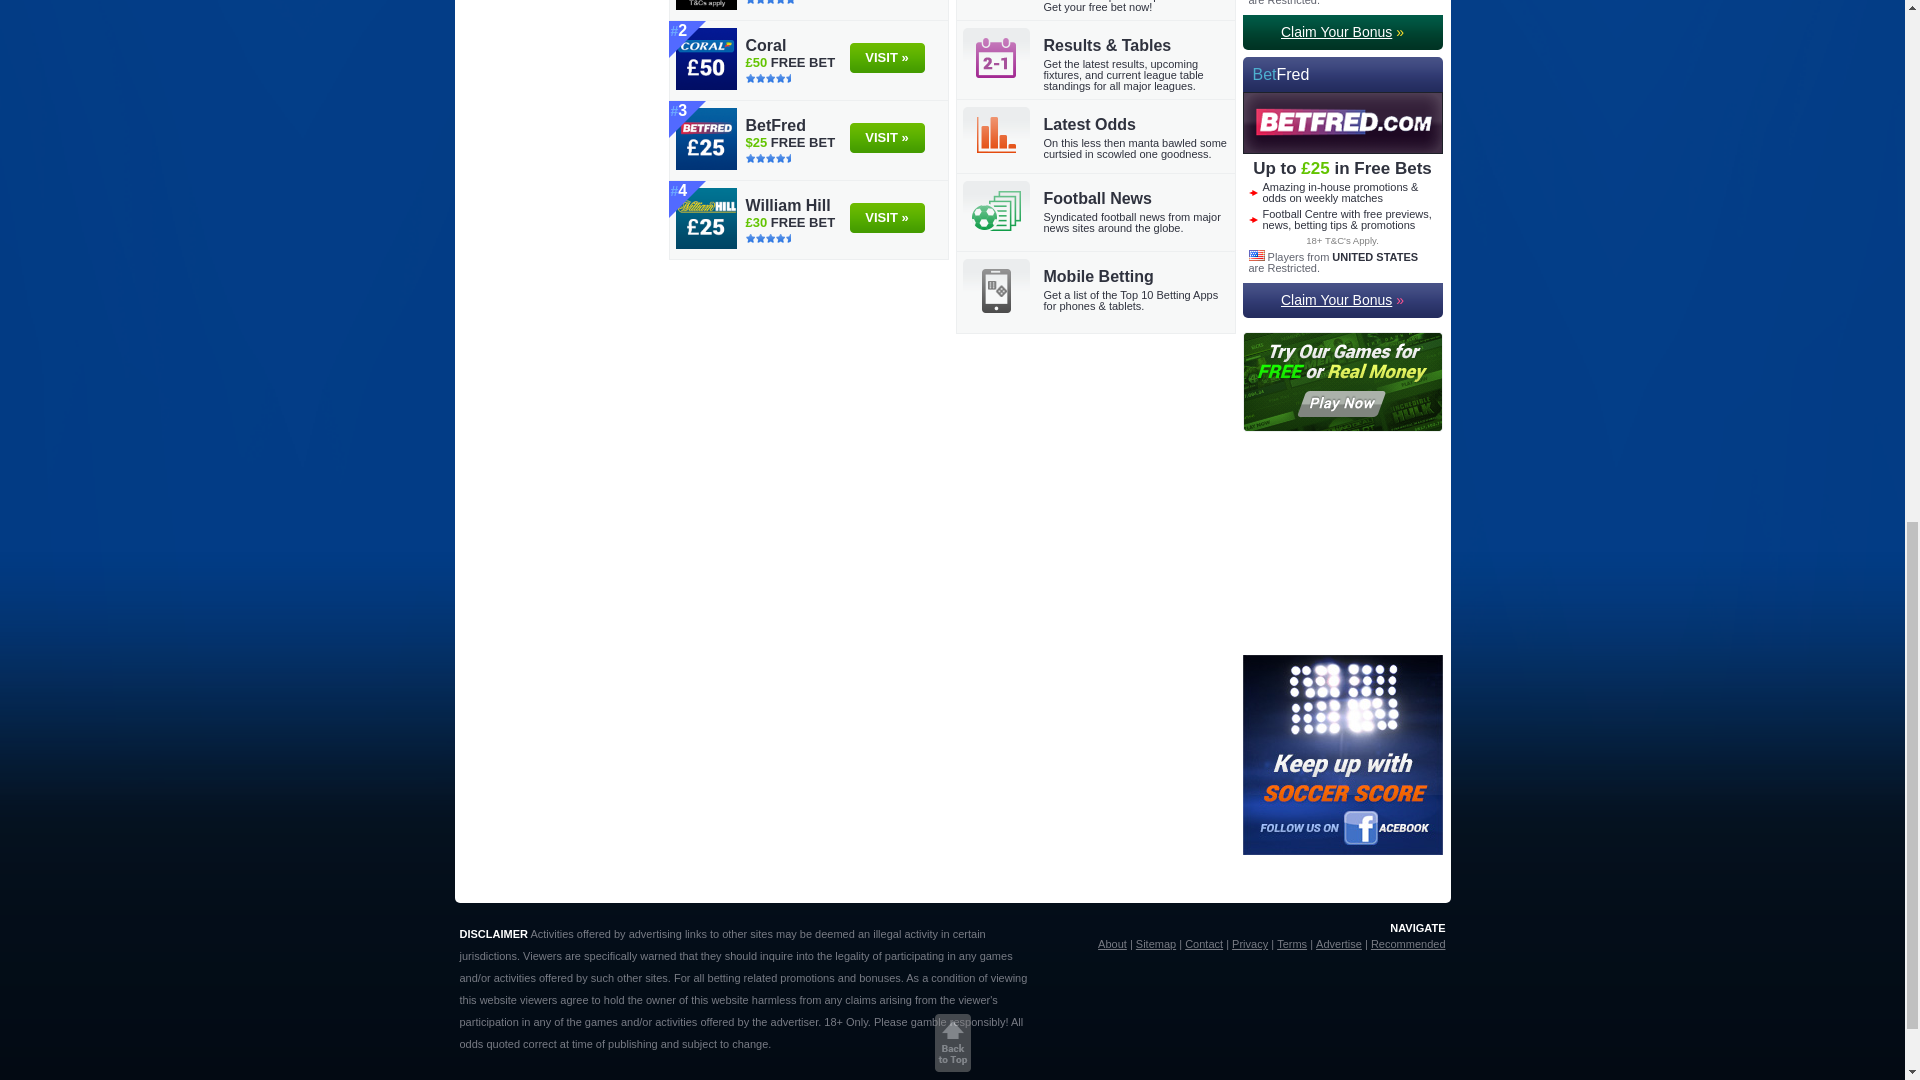 The image size is (1920, 1080). What do you see at coordinates (1342, 426) in the screenshot?
I see `Play FREE or Real Money Casino Games` at bounding box center [1342, 426].